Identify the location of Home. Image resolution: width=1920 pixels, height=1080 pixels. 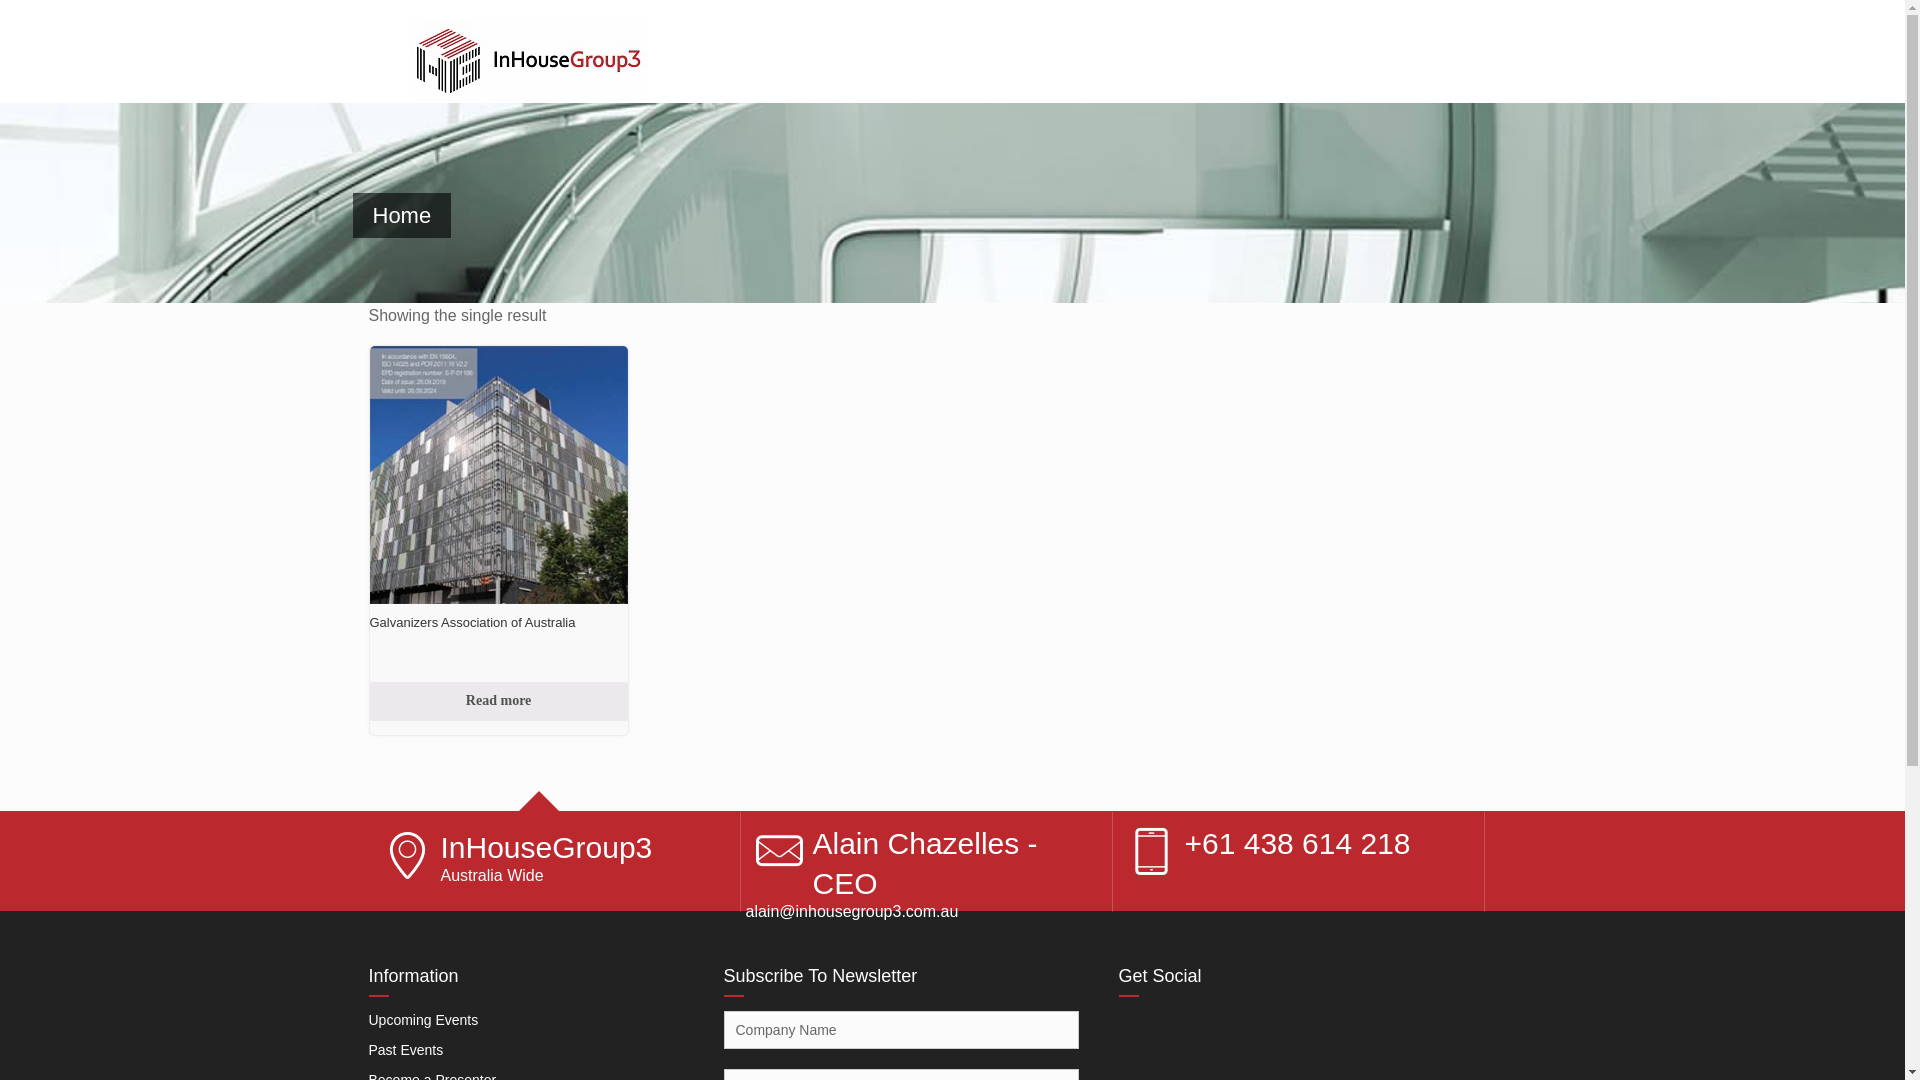
(402, 216).